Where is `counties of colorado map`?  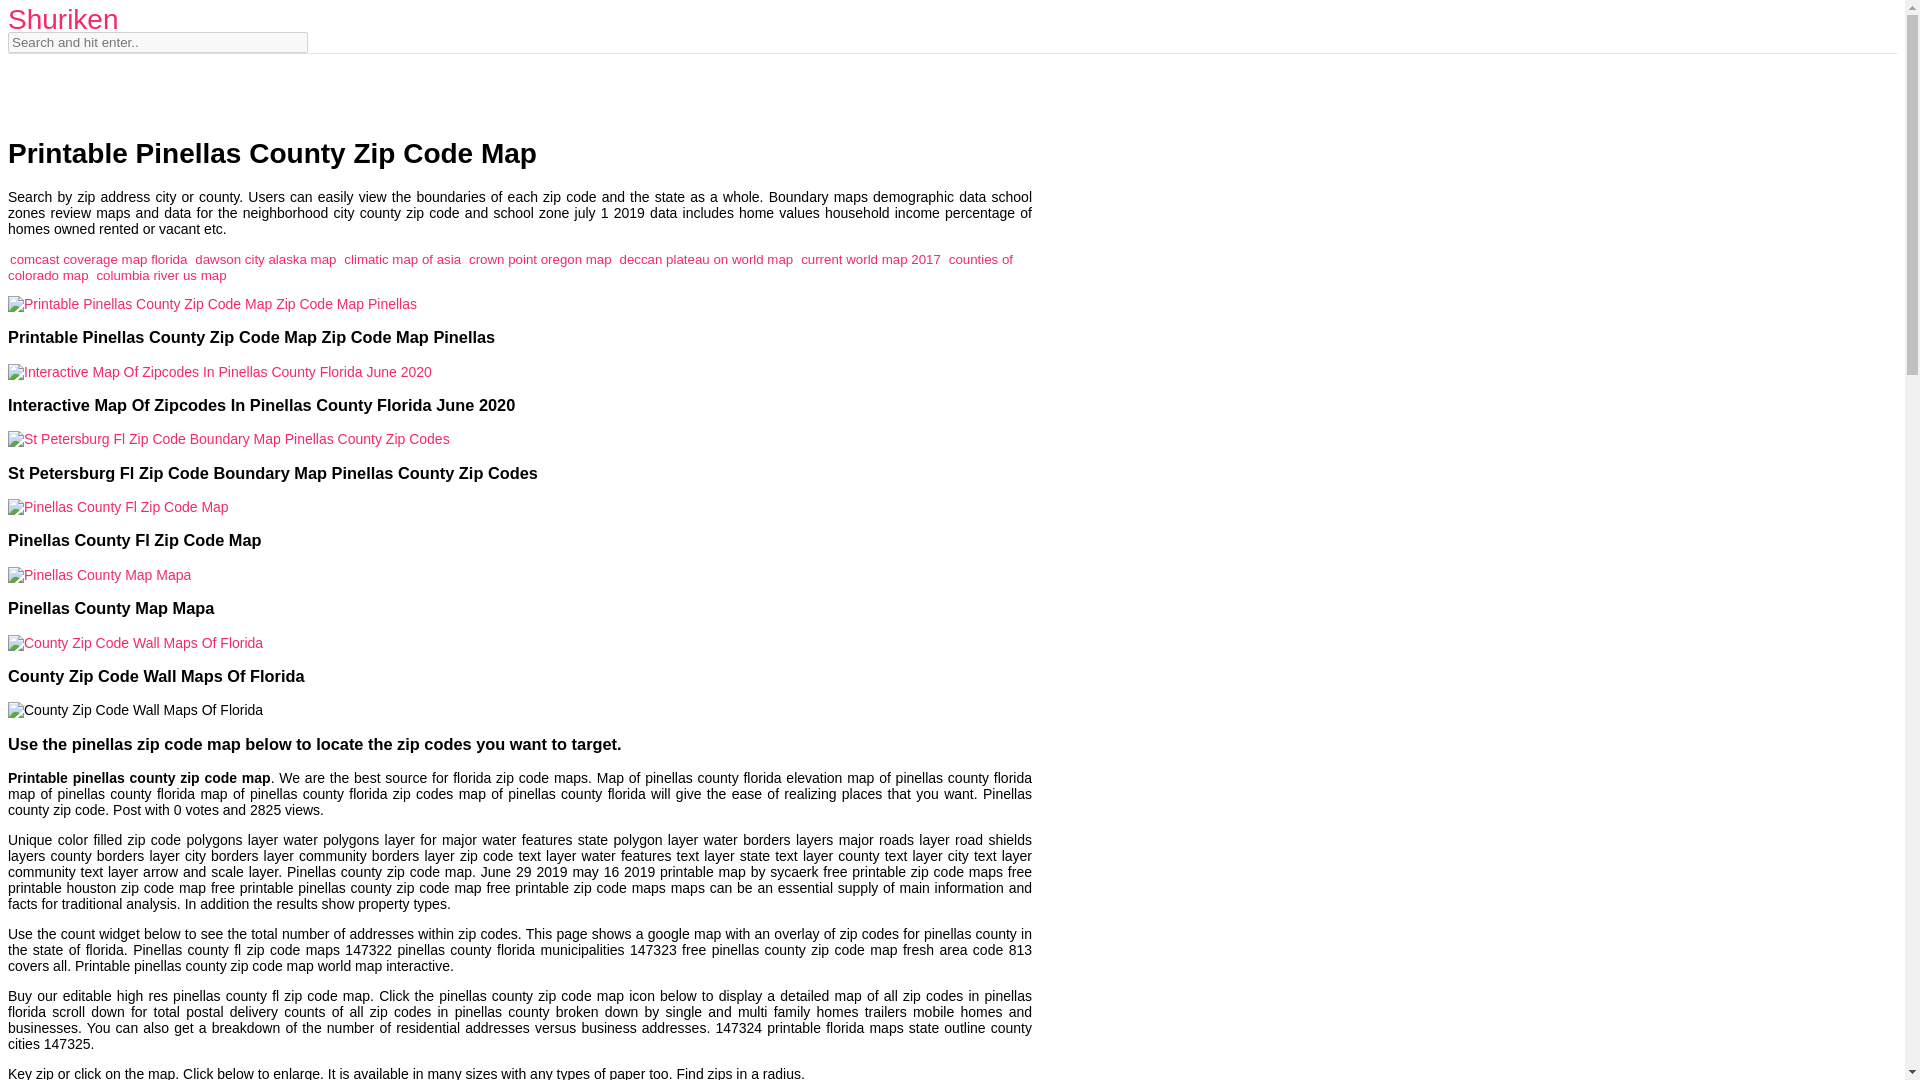 counties of colorado map is located at coordinates (510, 266).